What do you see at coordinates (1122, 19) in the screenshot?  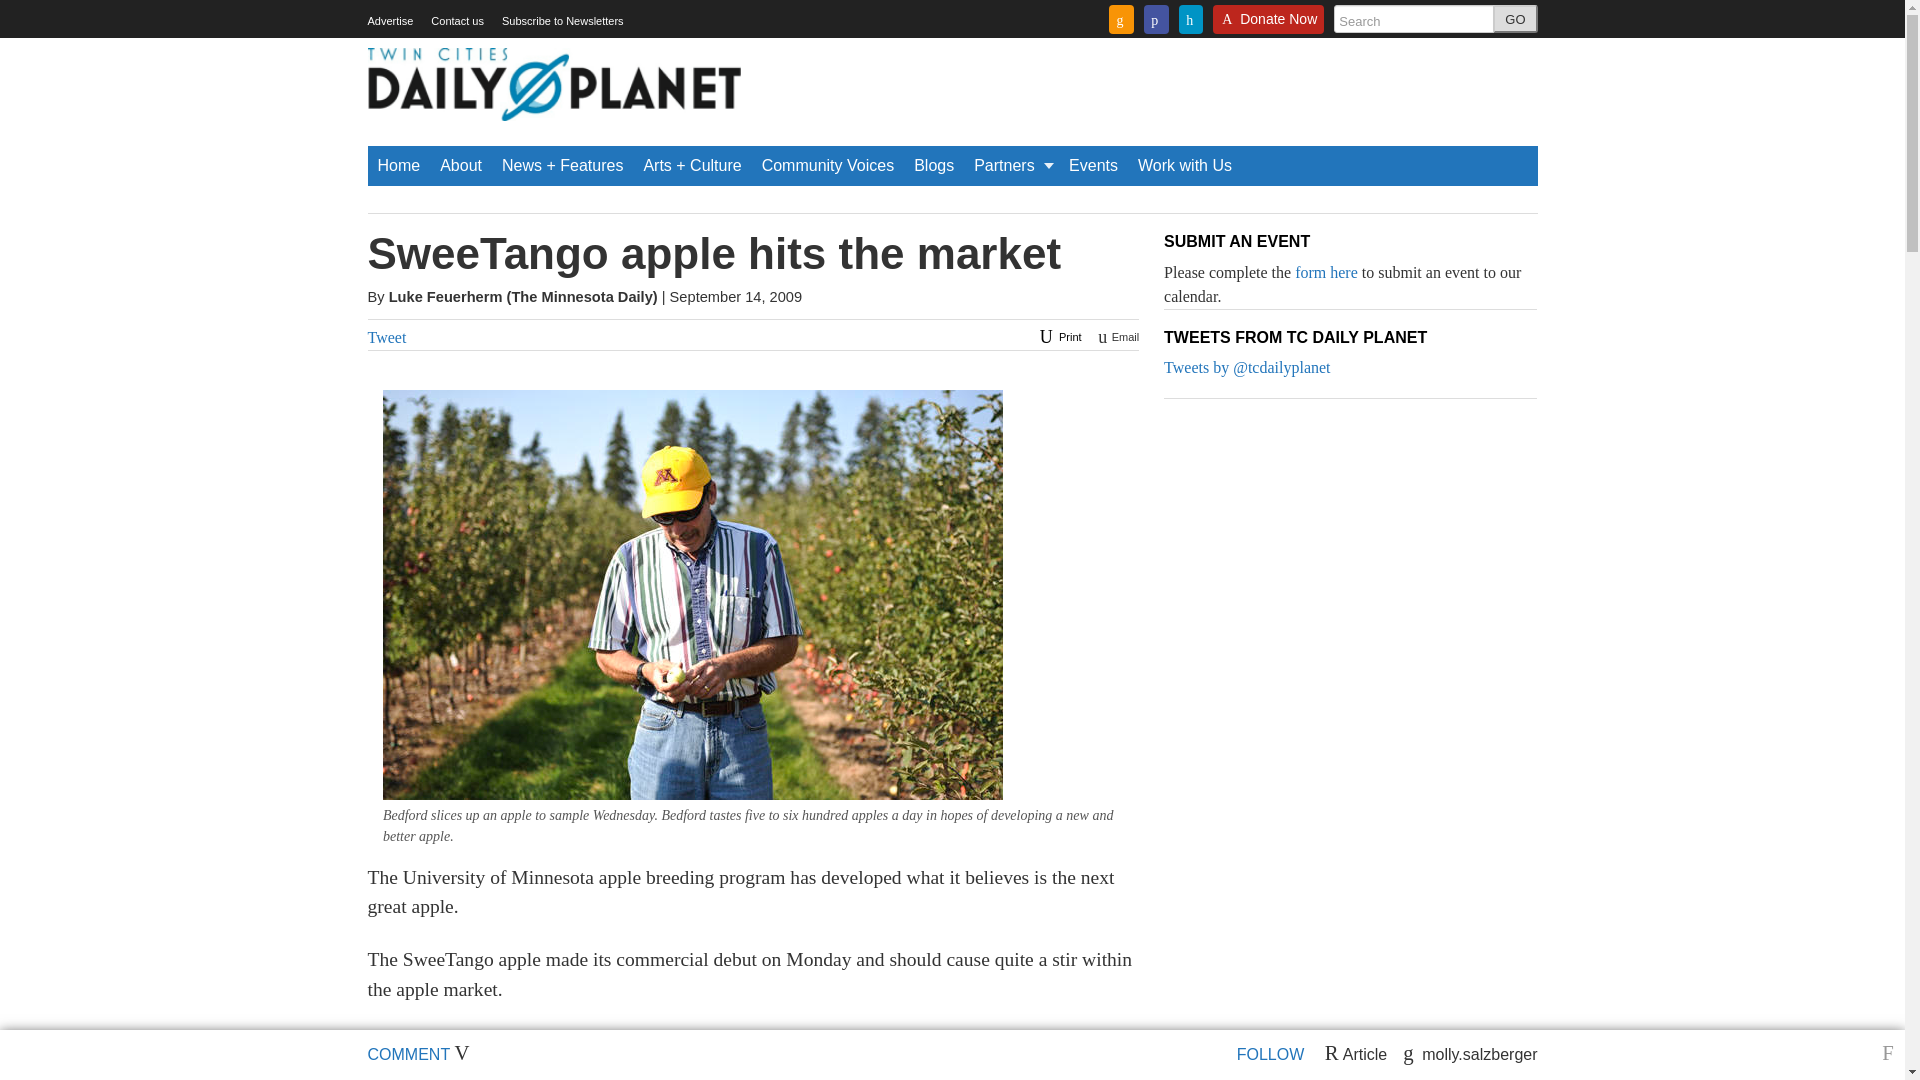 I see `Link to RSS Feed` at bounding box center [1122, 19].